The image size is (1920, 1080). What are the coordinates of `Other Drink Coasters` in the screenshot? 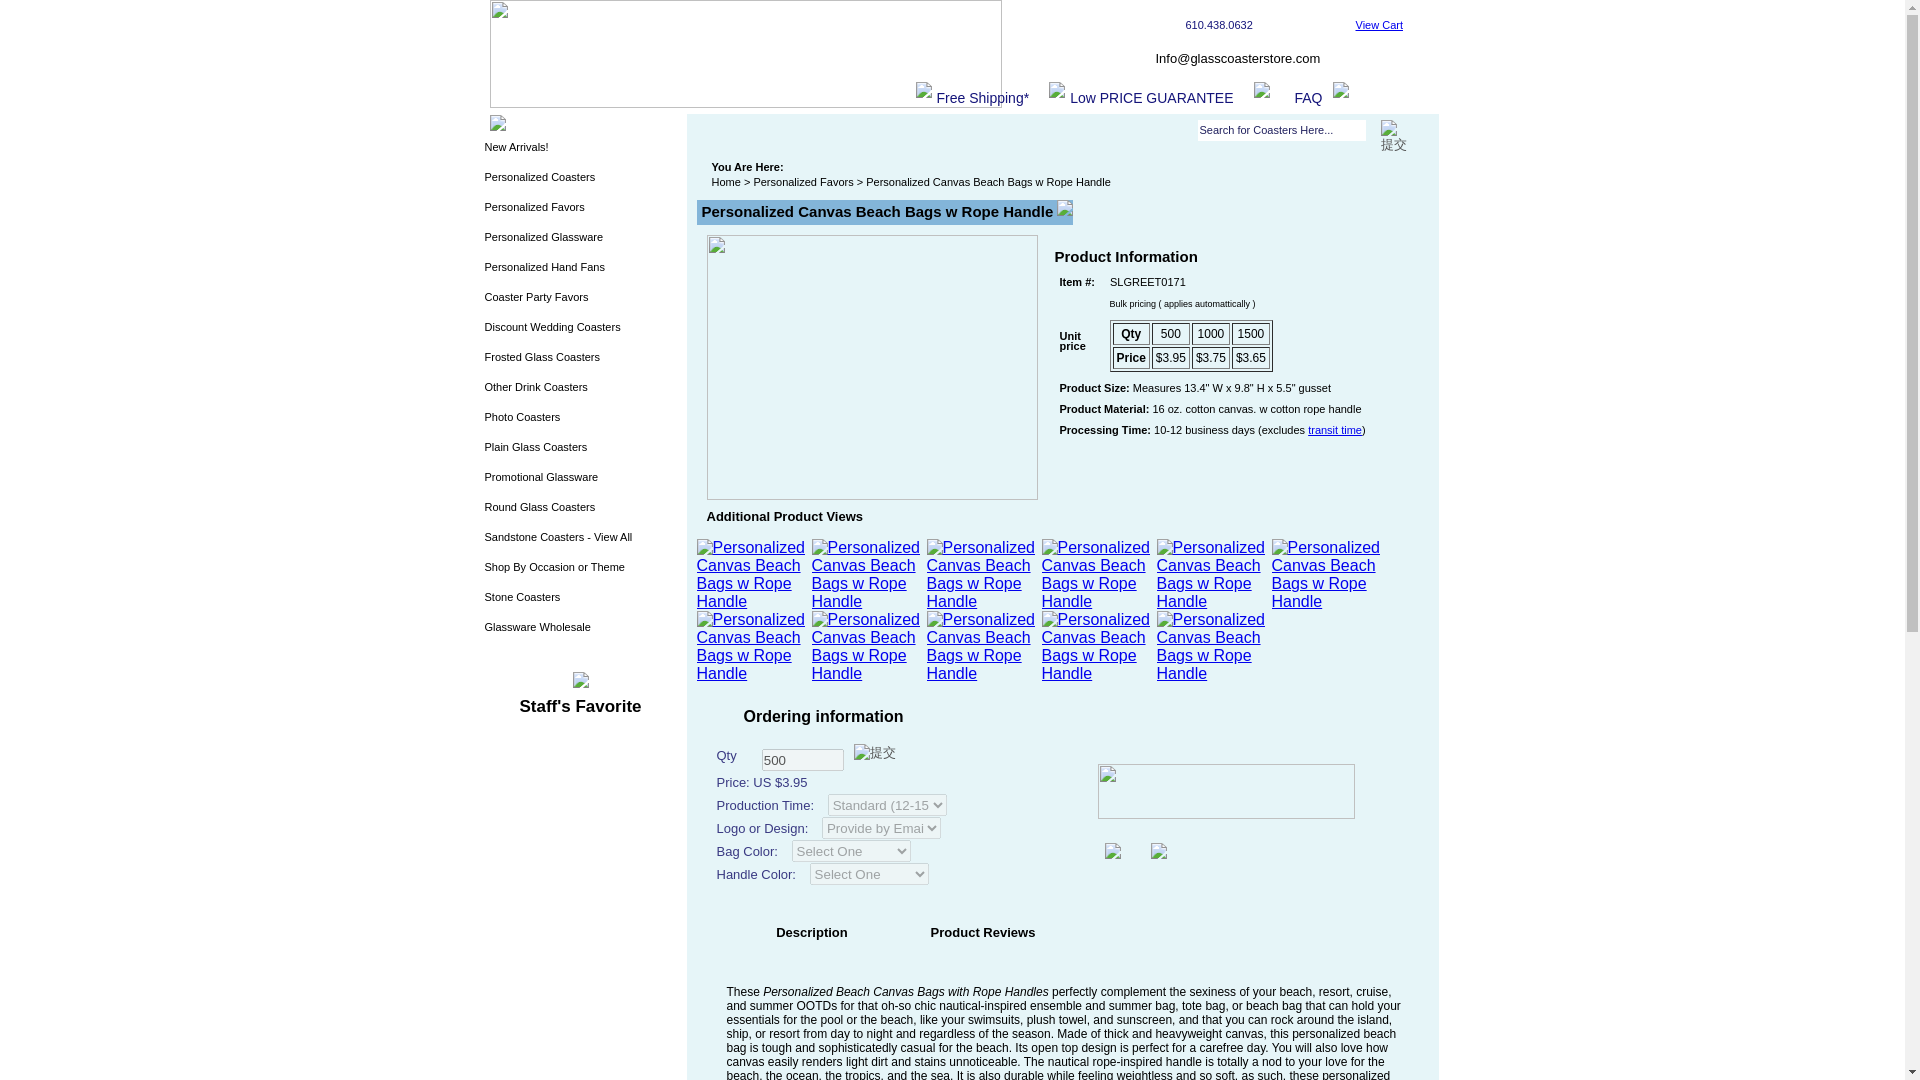 It's located at (578, 390).